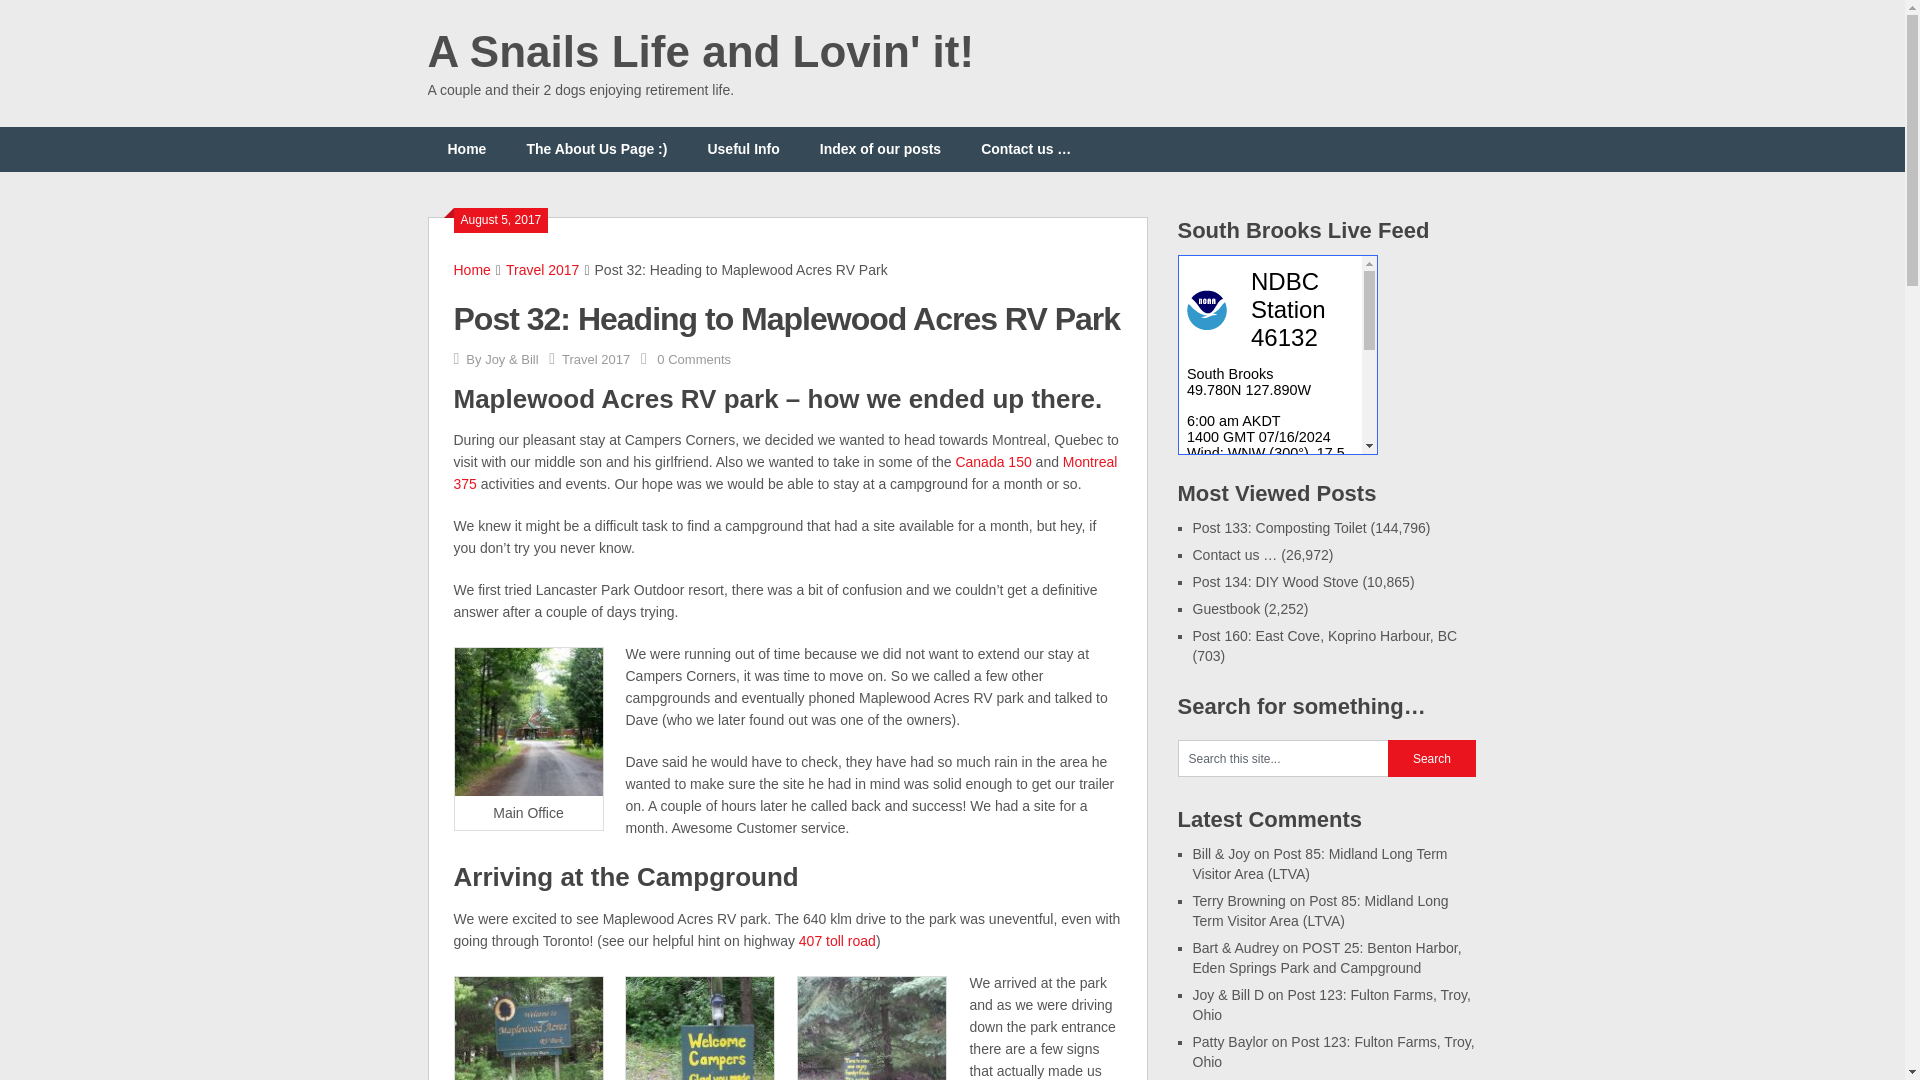  I want to click on Index of our posts, so click(880, 149).